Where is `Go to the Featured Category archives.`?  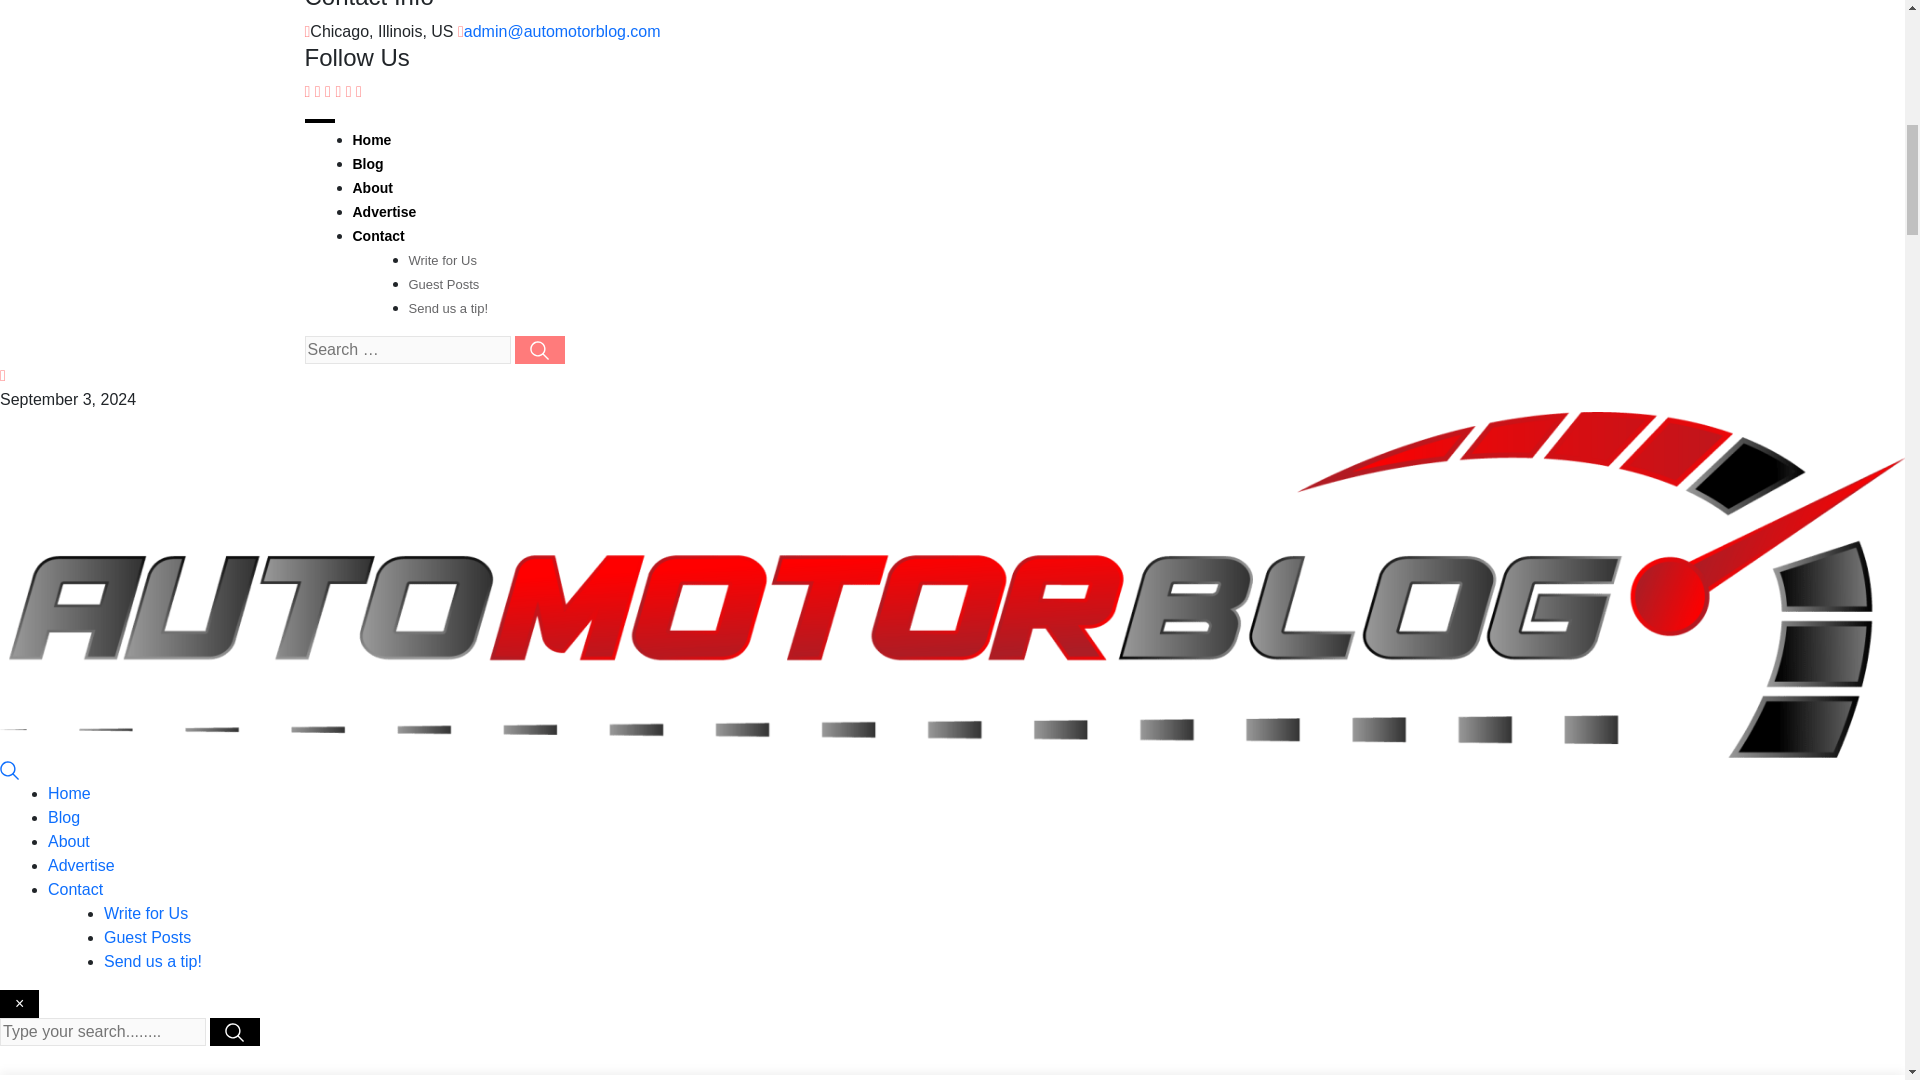 Go to the Featured Category archives. is located at coordinates (864, 1079).